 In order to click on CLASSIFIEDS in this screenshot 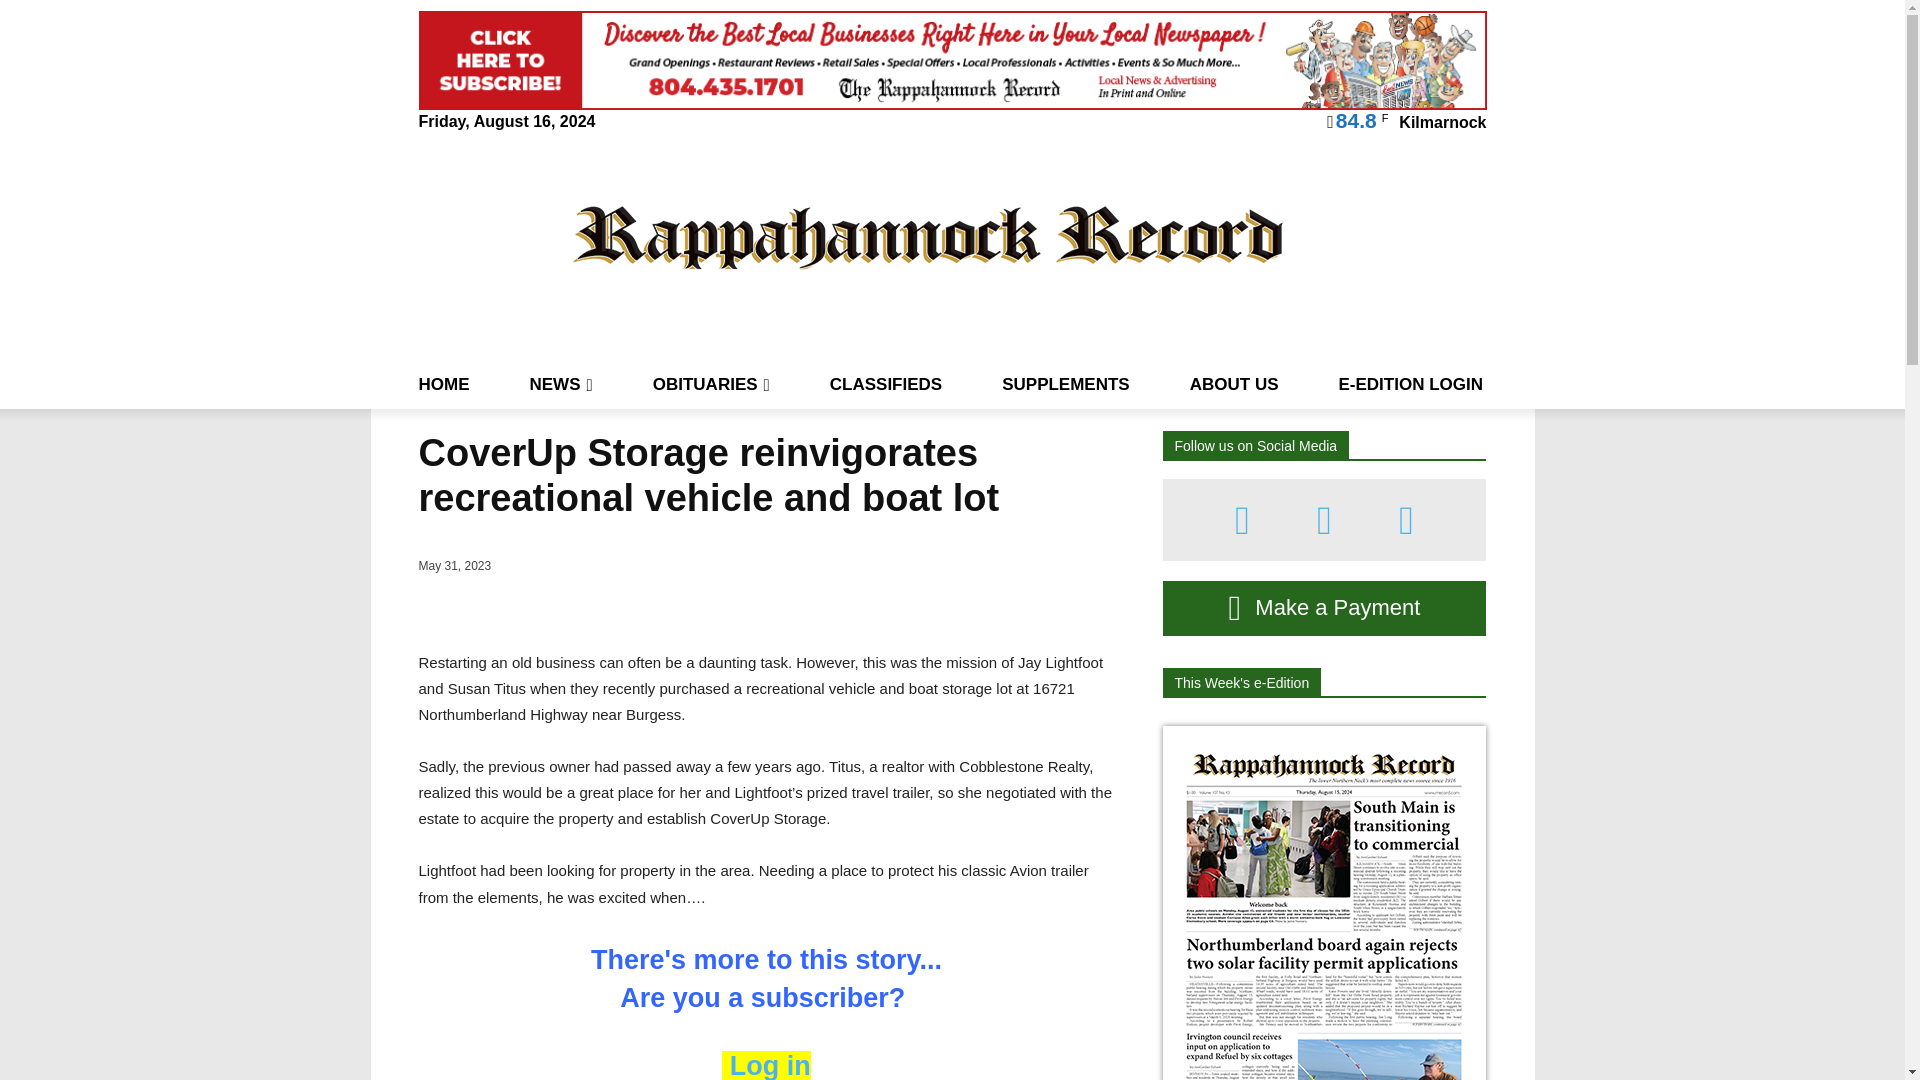, I will do `click(886, 384)`.